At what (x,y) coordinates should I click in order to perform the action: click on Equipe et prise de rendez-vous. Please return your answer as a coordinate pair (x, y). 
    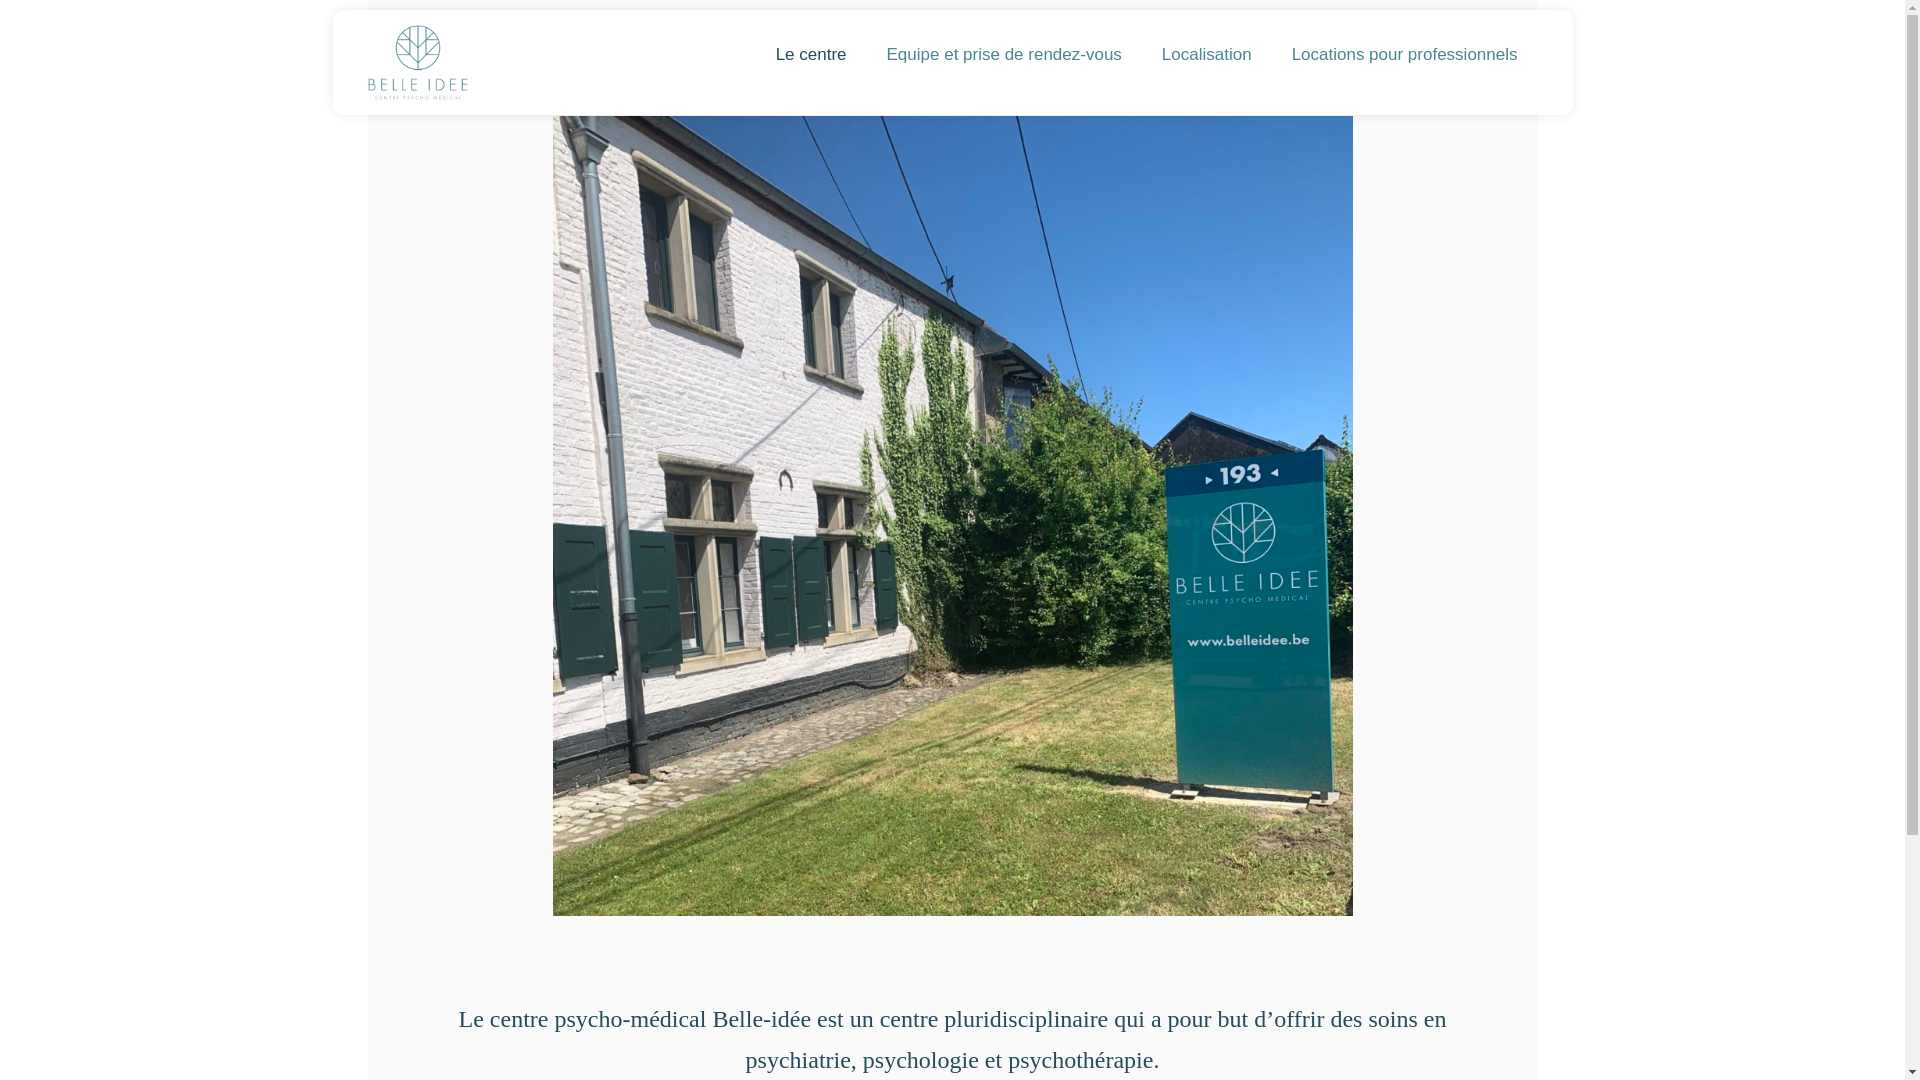
    Looking at the image, I should click on (1004, 55).